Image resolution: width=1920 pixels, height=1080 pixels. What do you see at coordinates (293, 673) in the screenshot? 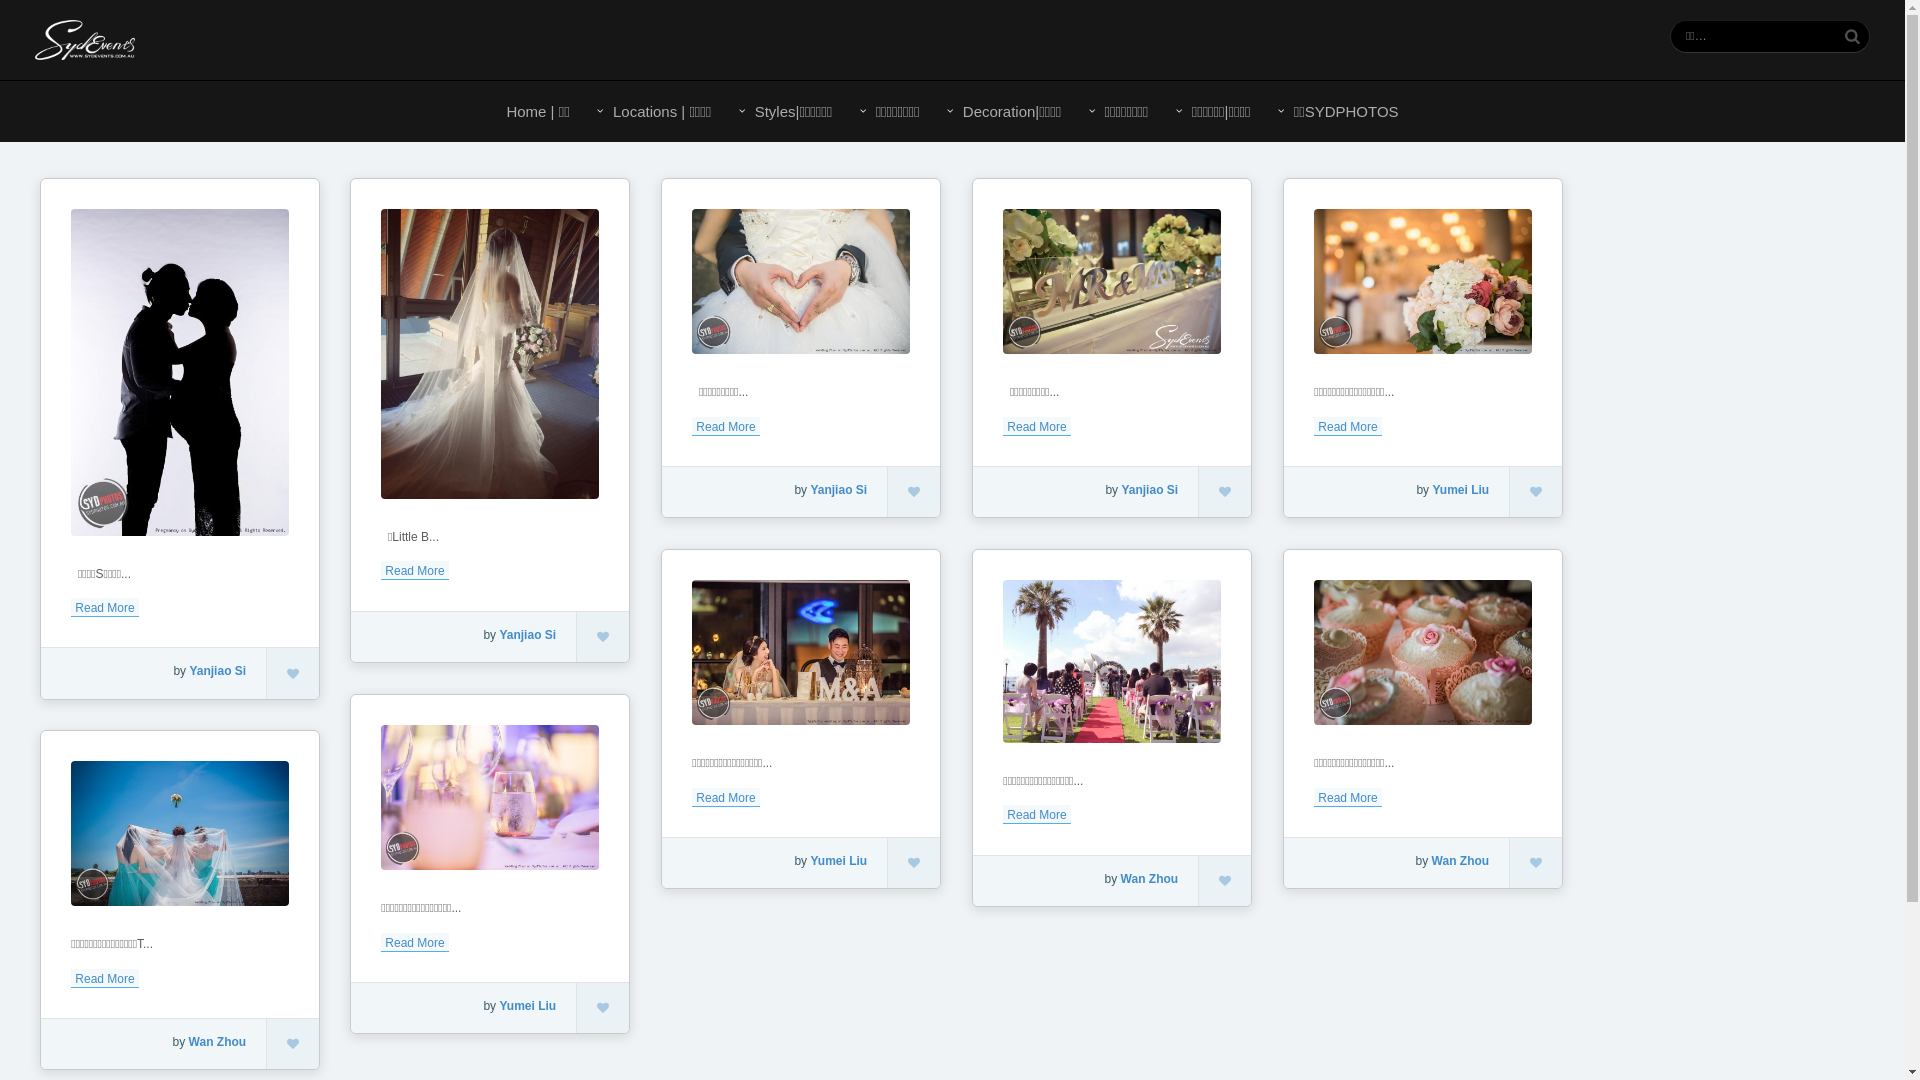
I see `Like this` at bounding box center [293, 673].